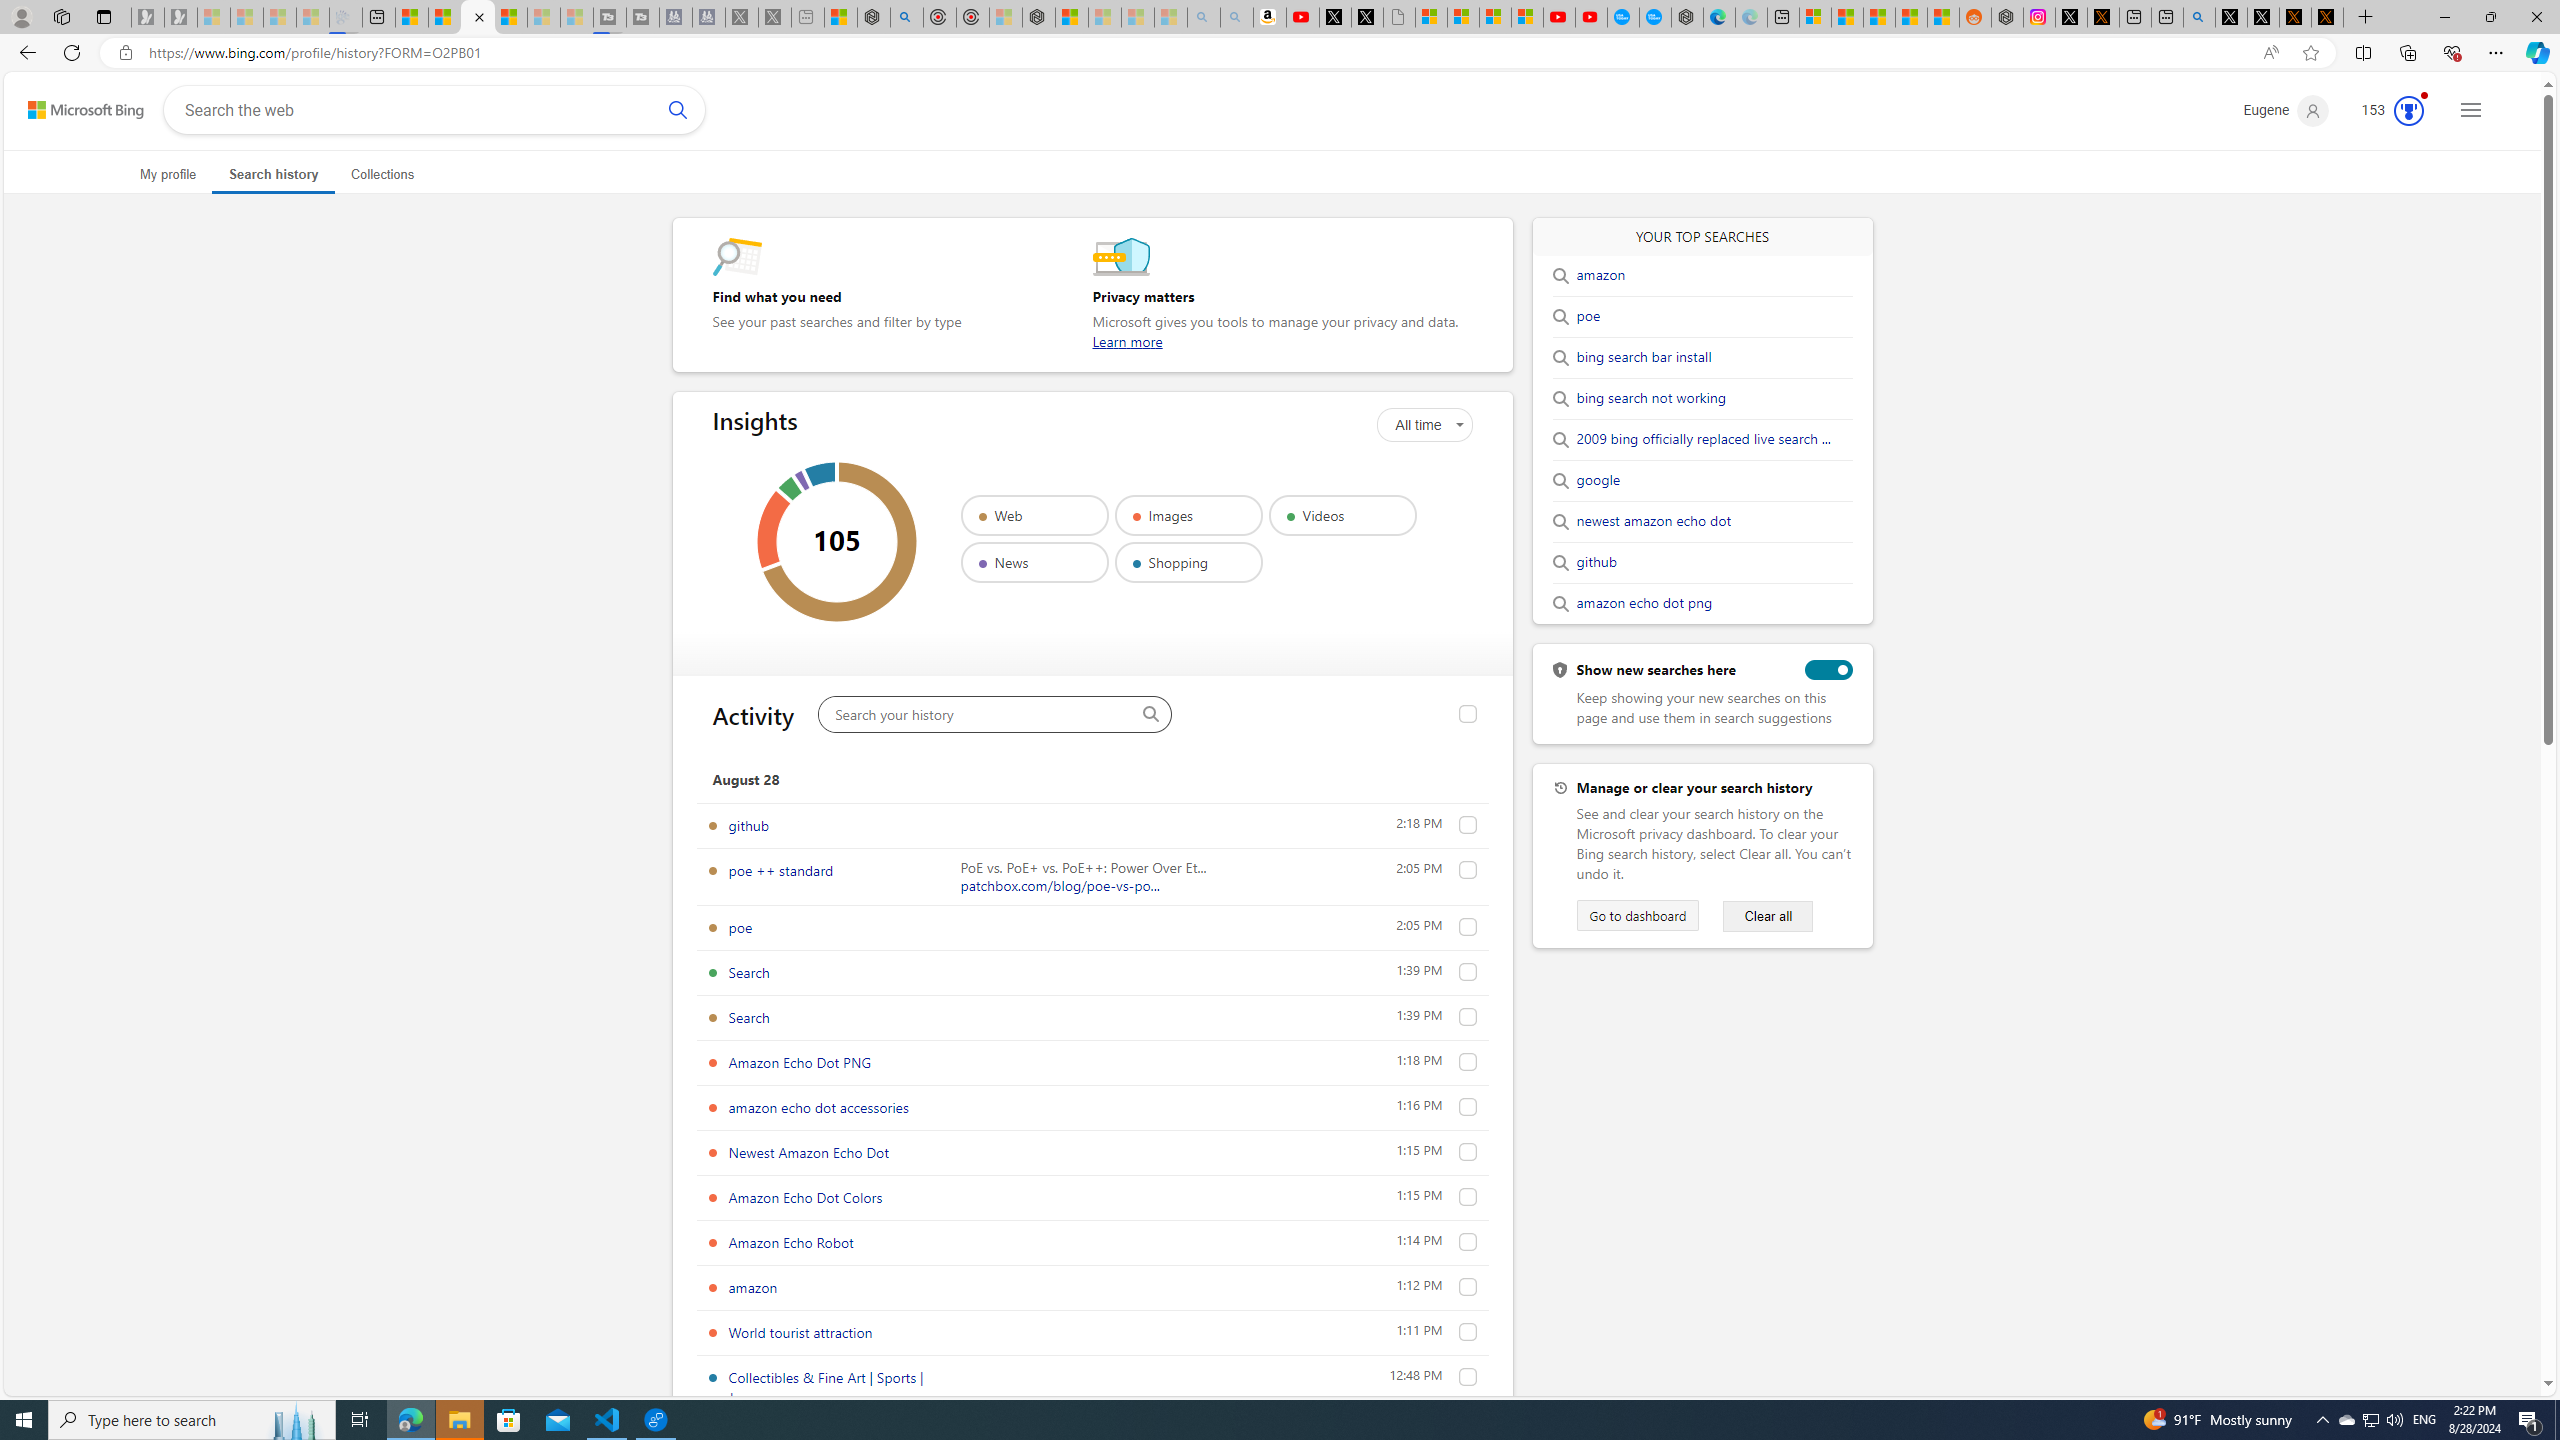  I want to click on Selected time filter is All time, so click(1424, 424).